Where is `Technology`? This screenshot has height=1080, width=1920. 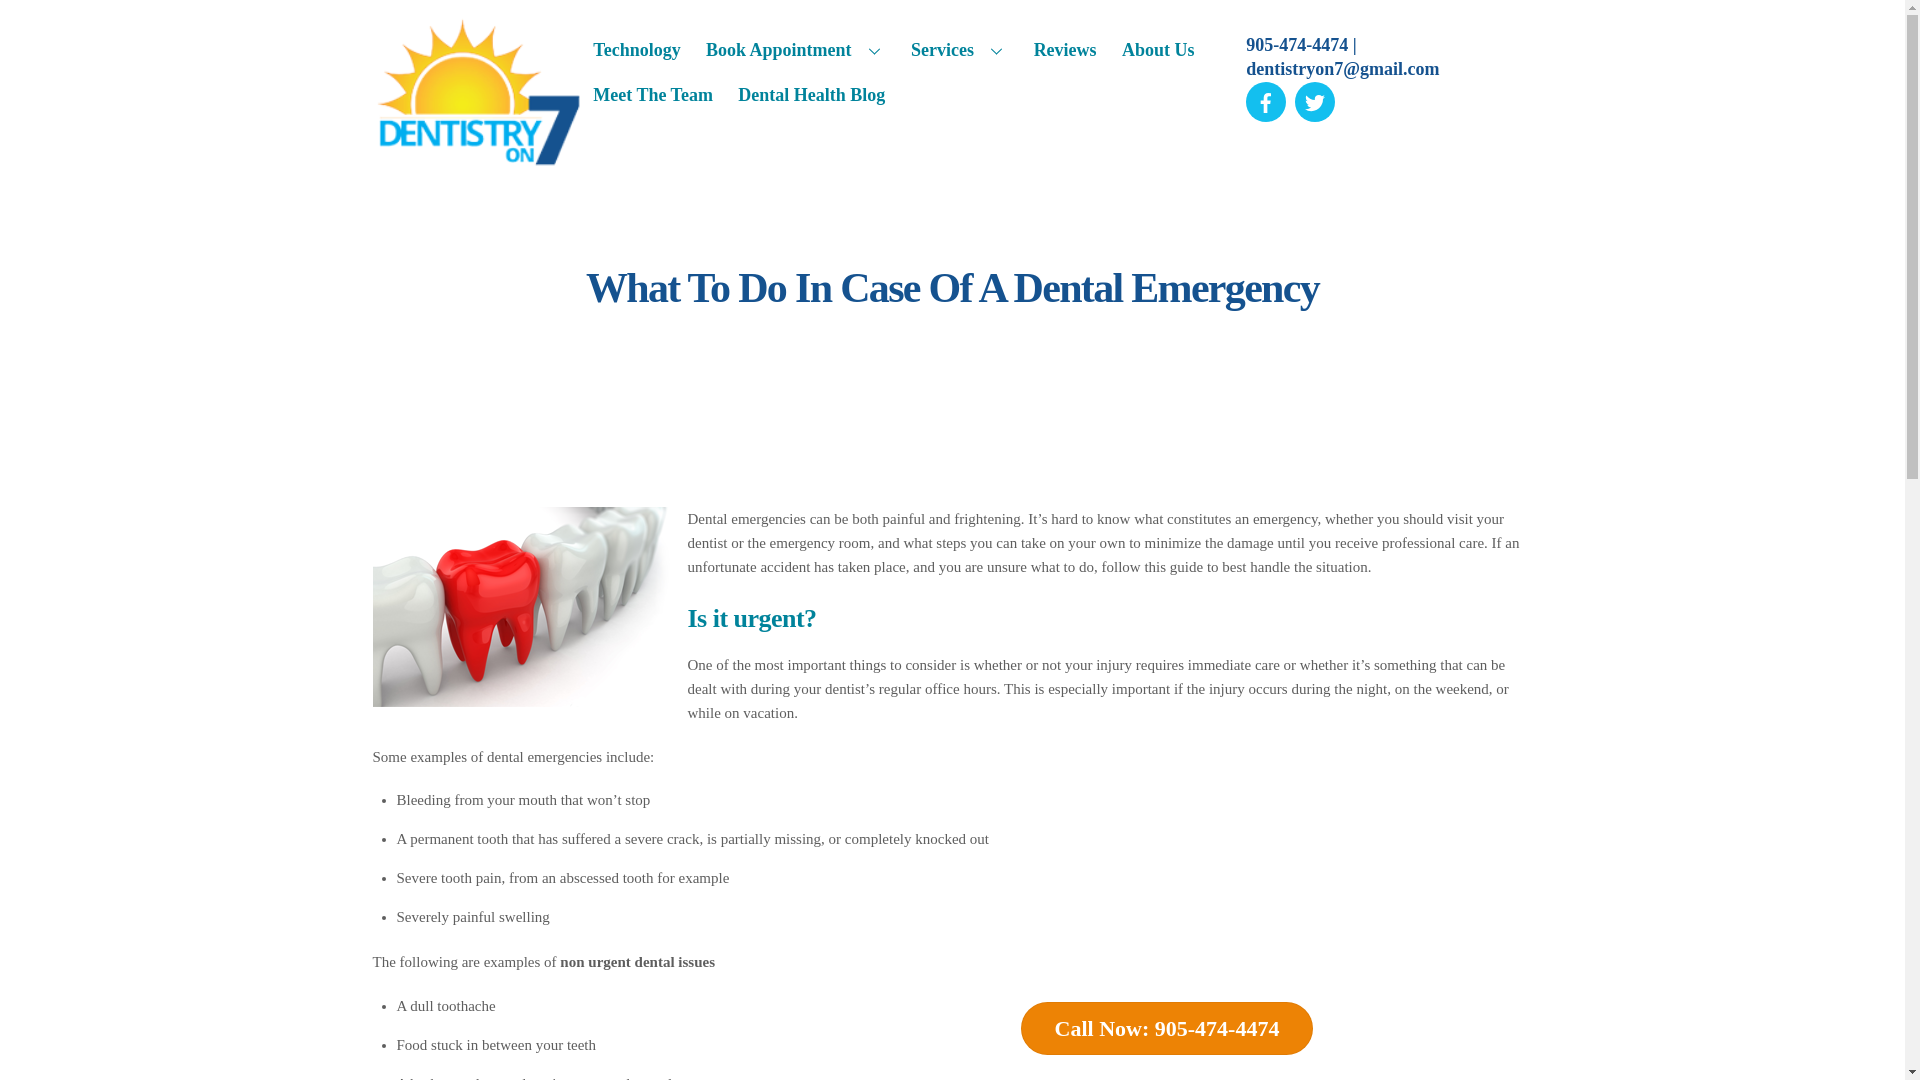 Technology is located at coordinates (636, 50).